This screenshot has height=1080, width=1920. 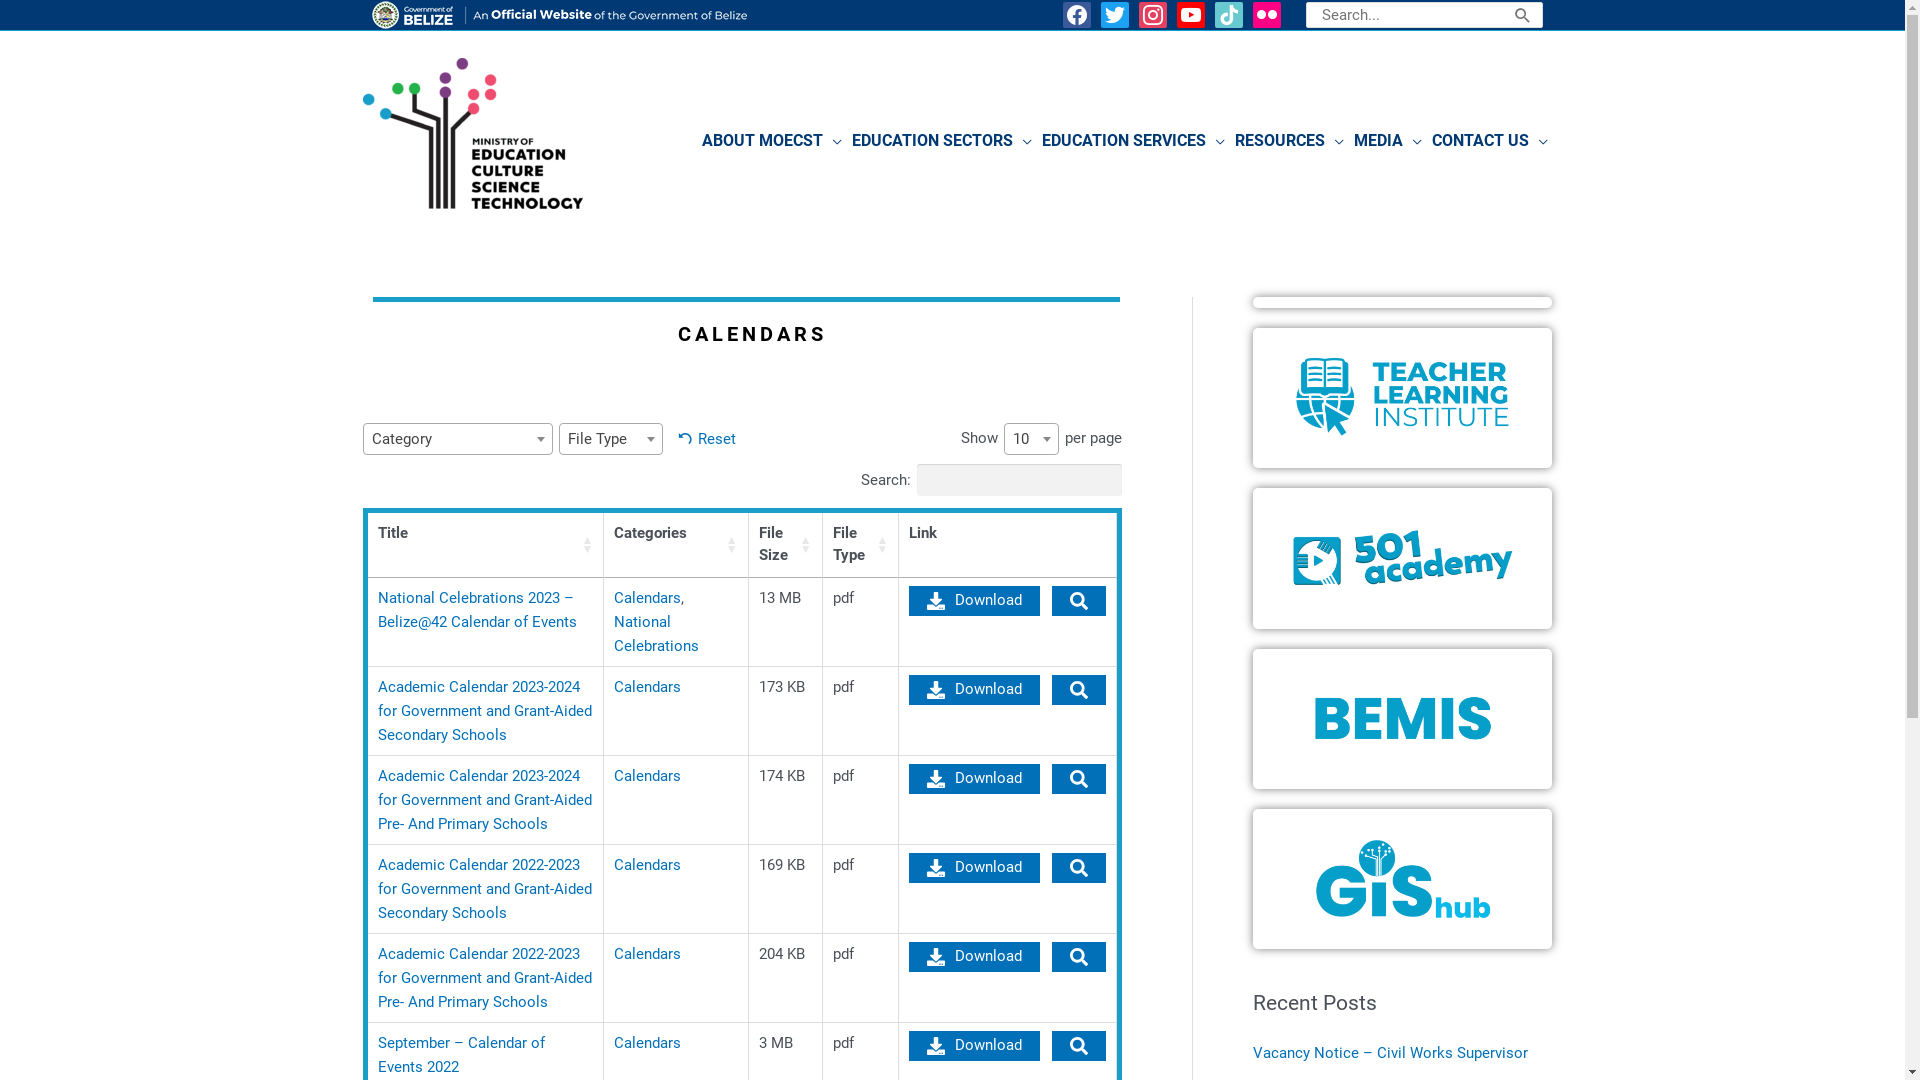 I want to click on Reset, so click(x=706, y=439).